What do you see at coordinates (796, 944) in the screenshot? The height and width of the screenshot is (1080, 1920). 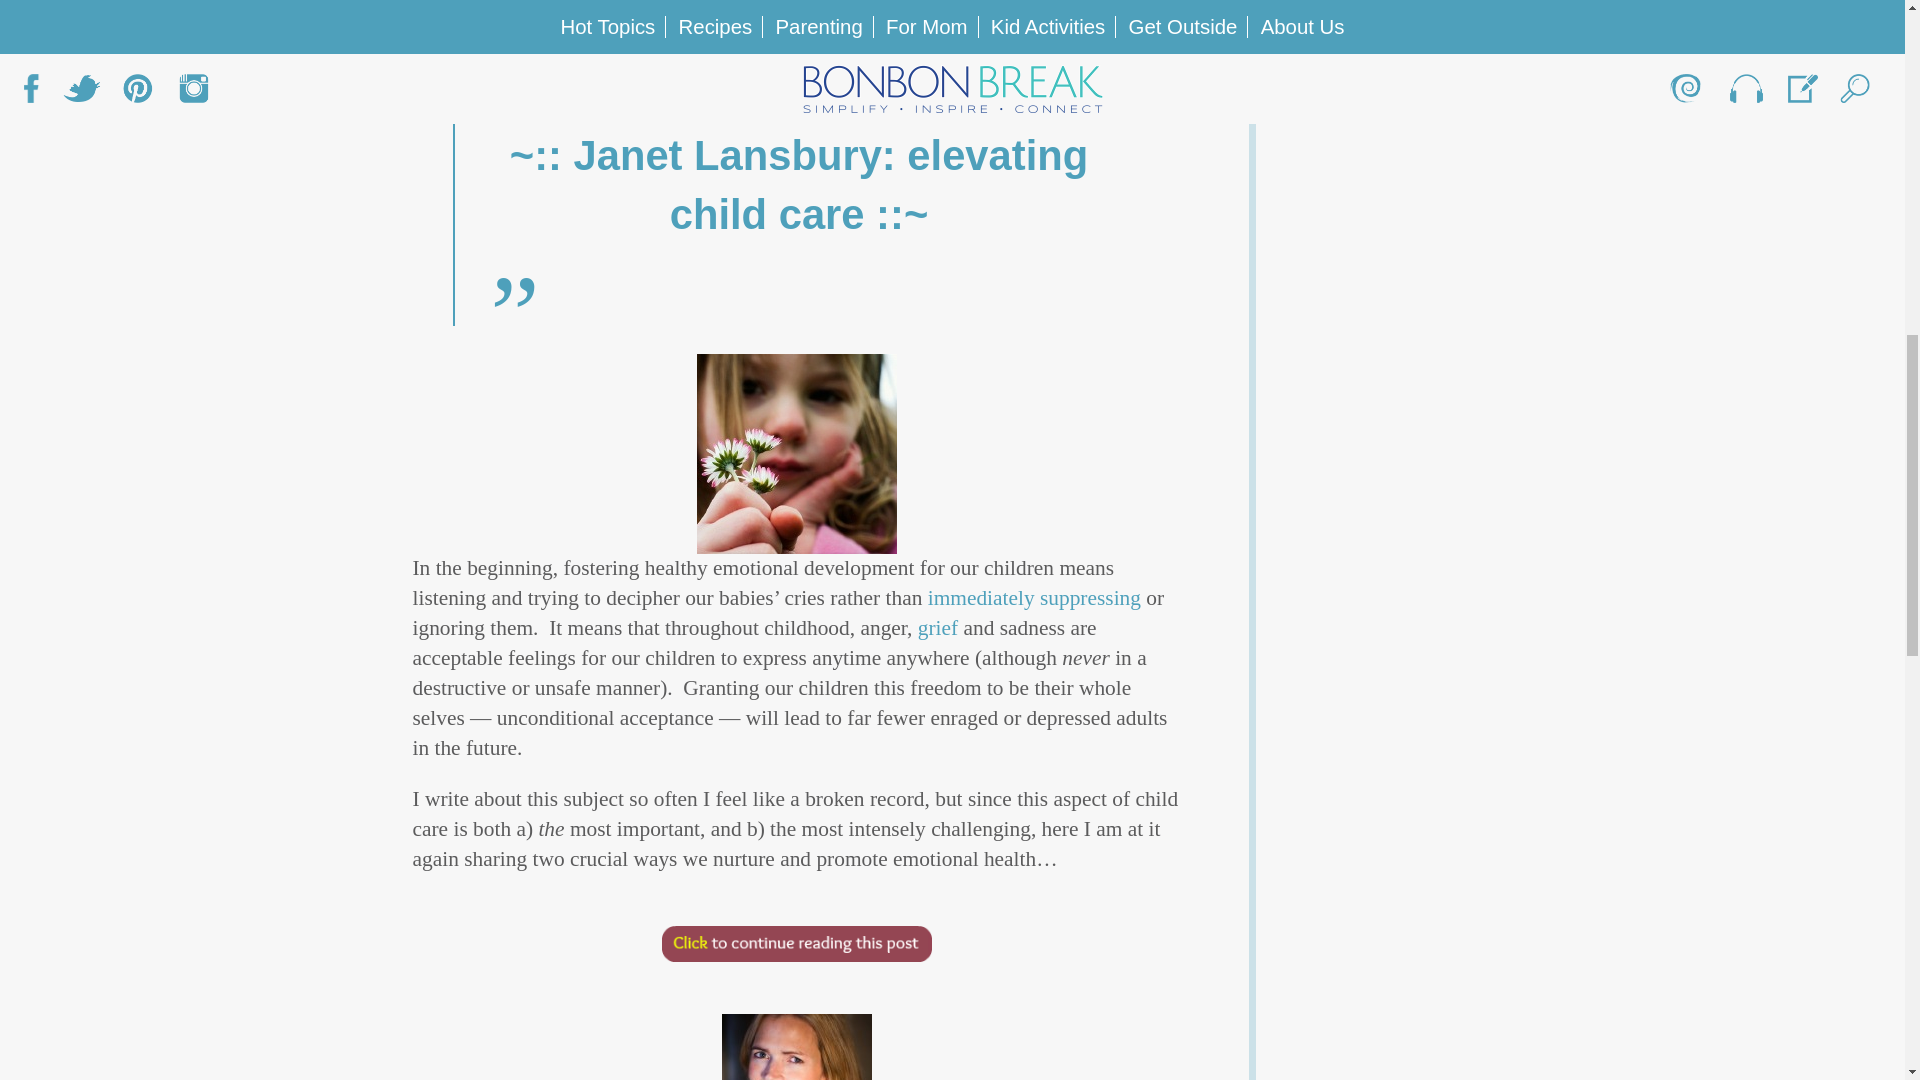 I see `click` at bounding box center [796, 944].